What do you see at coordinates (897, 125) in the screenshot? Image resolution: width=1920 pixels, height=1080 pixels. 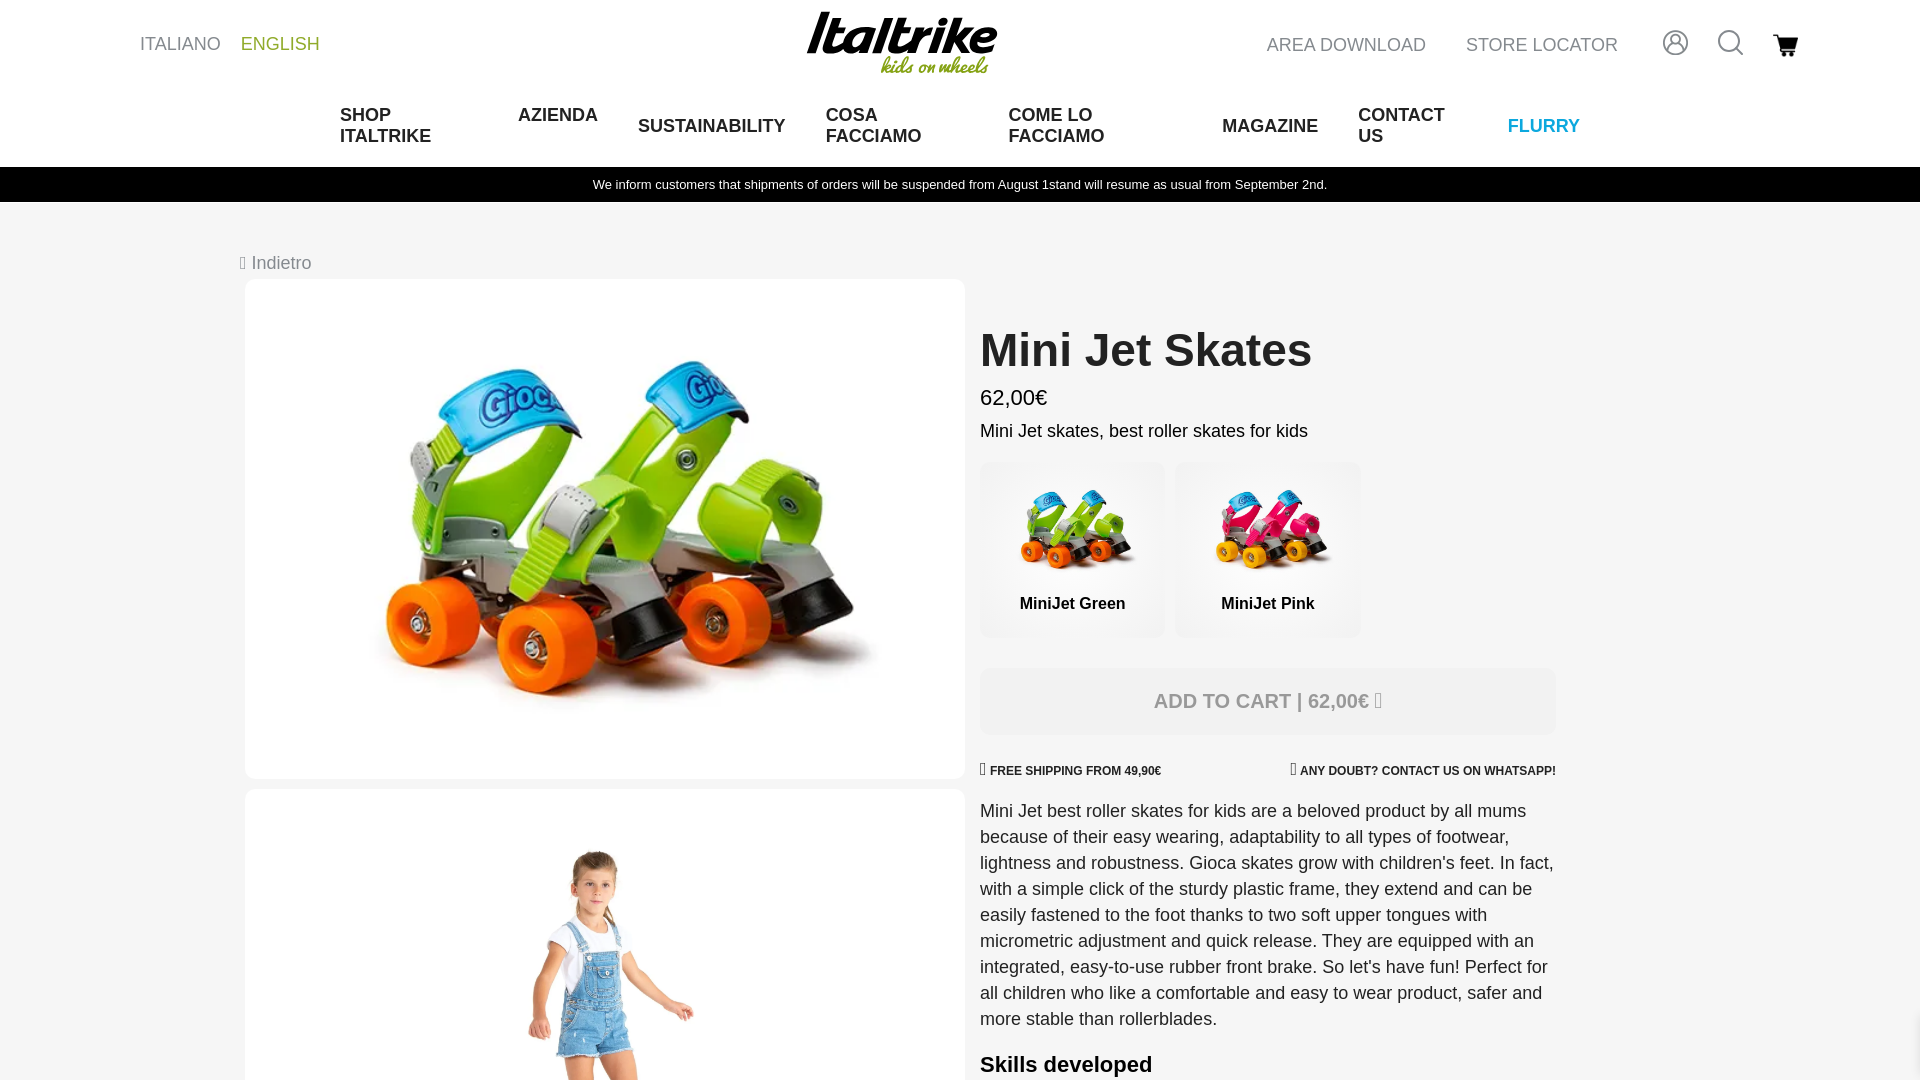 I see `COSA FACCIAMO` at bounding box center [897, 125].